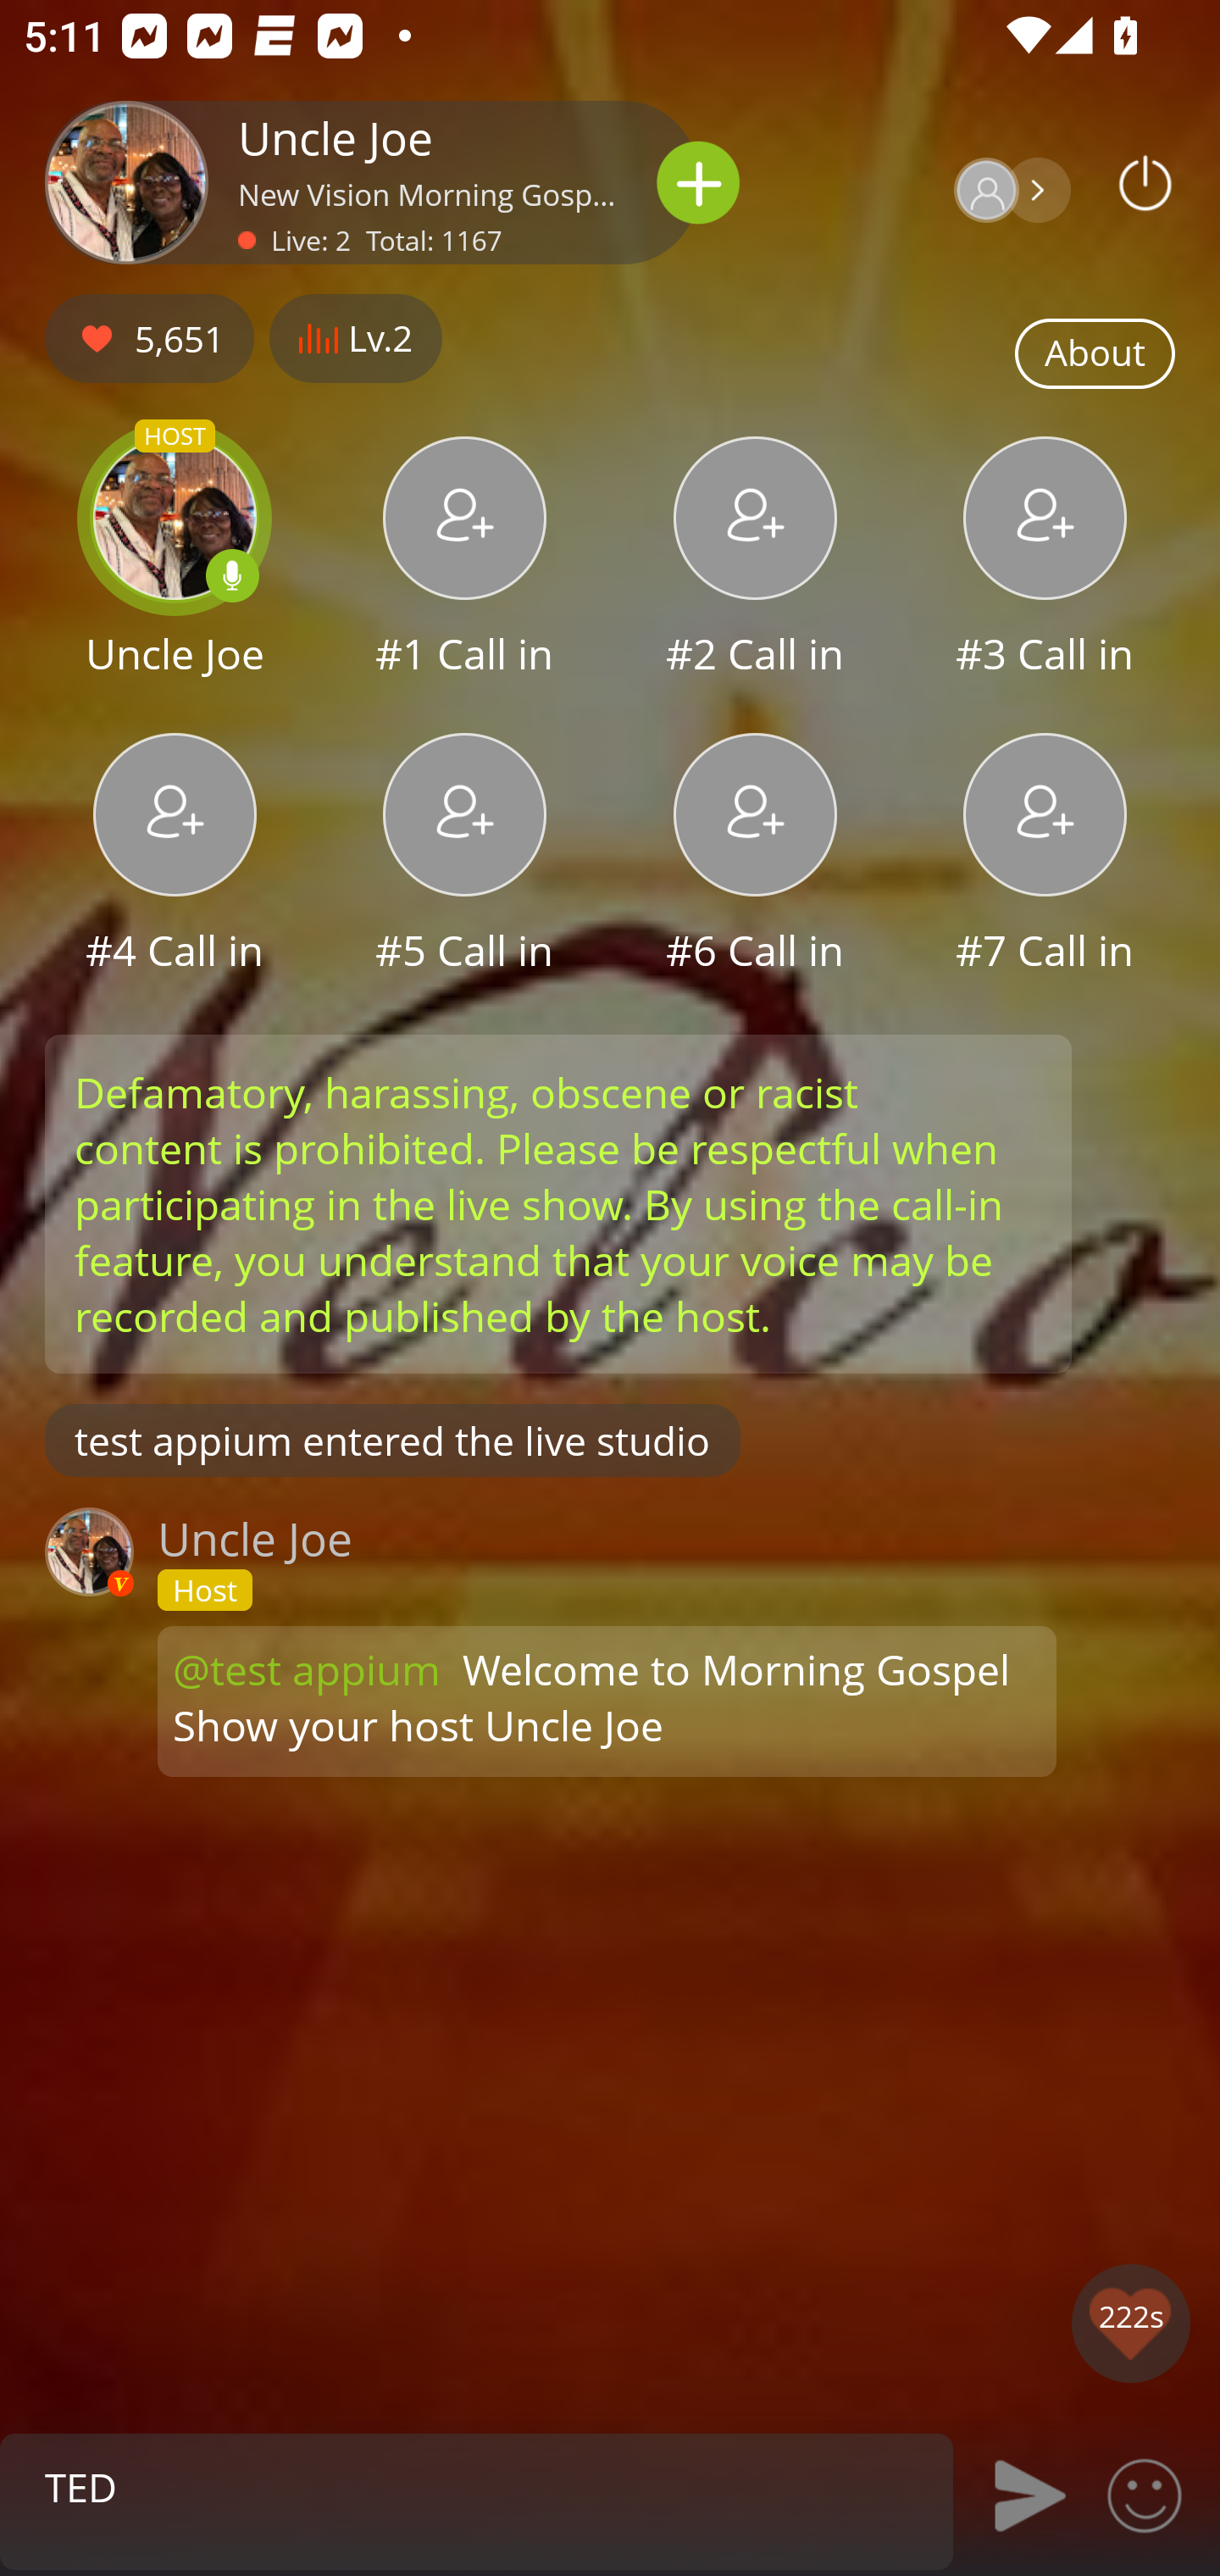 This screenshot has width=1220, height=2576. I want to click on About, so click(1095, 354).